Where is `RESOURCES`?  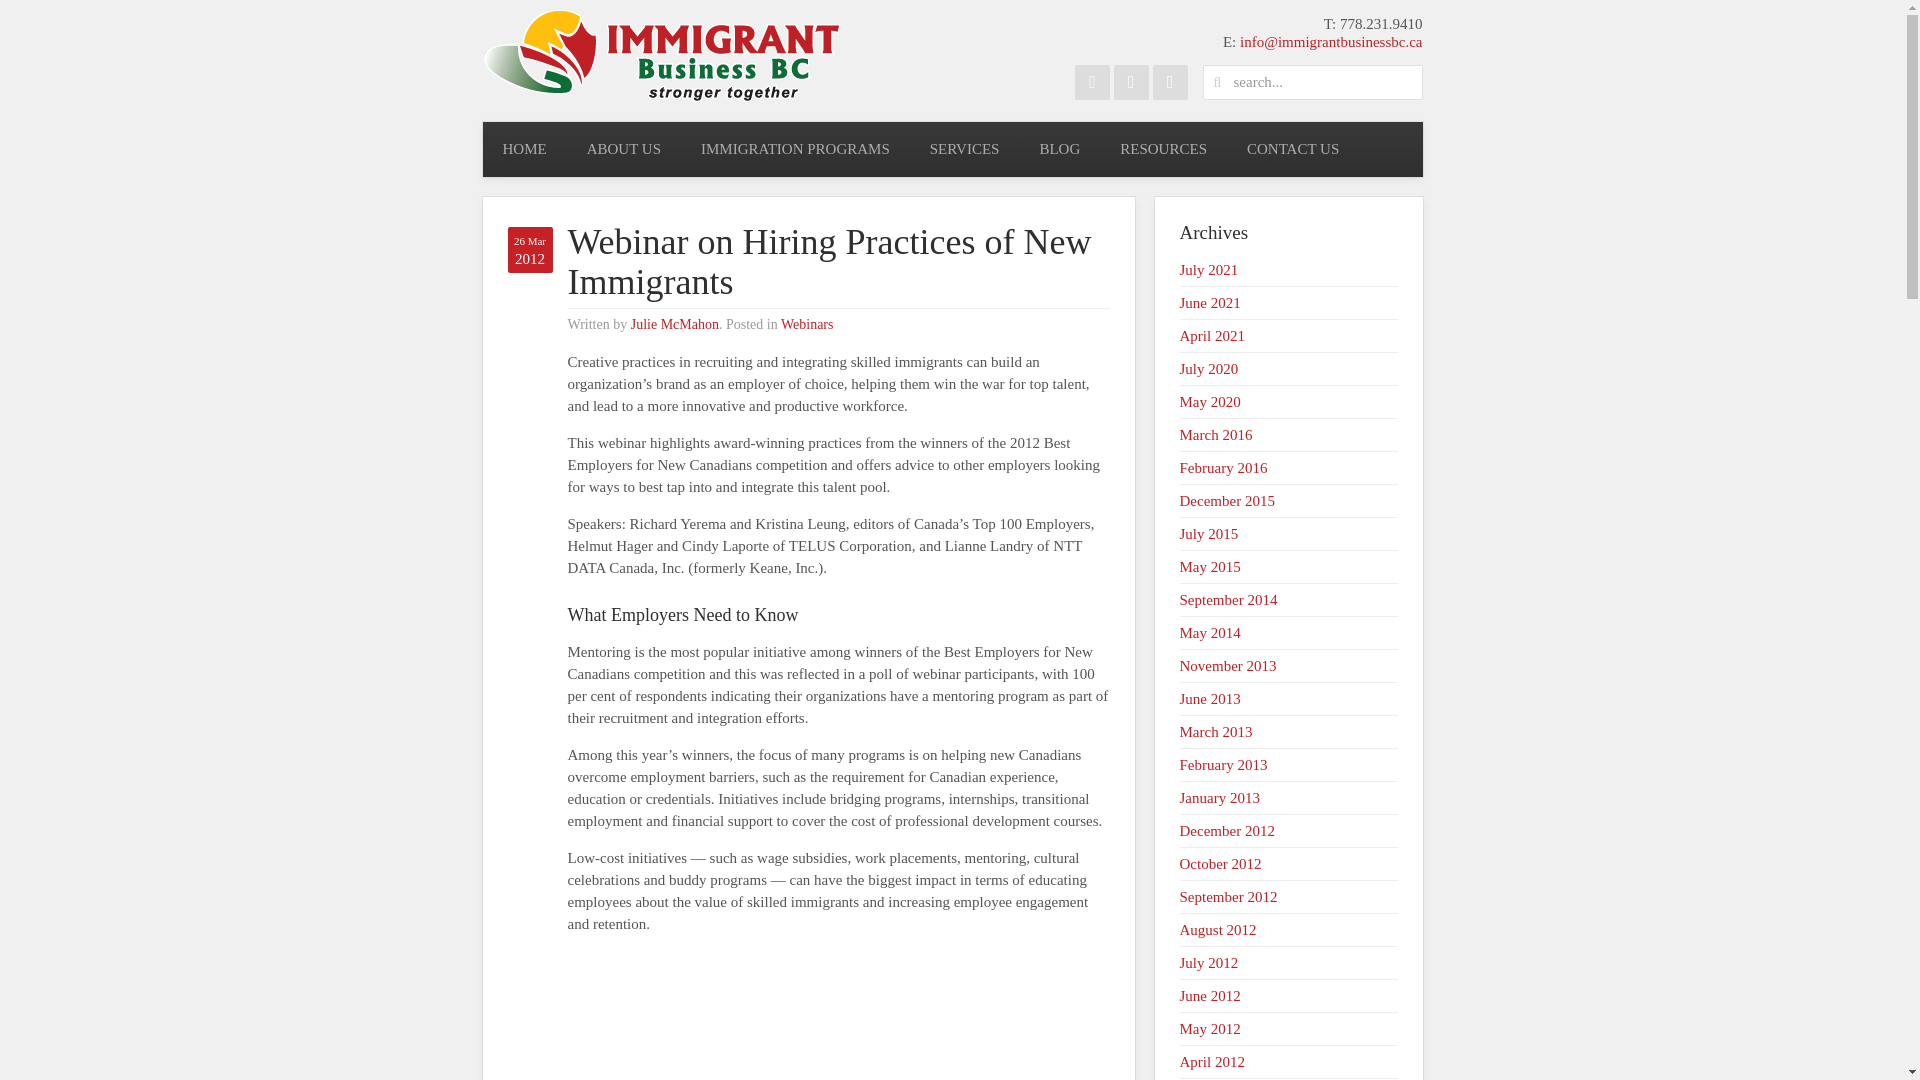 RESOURCES is located at coordinates (1163, 150).